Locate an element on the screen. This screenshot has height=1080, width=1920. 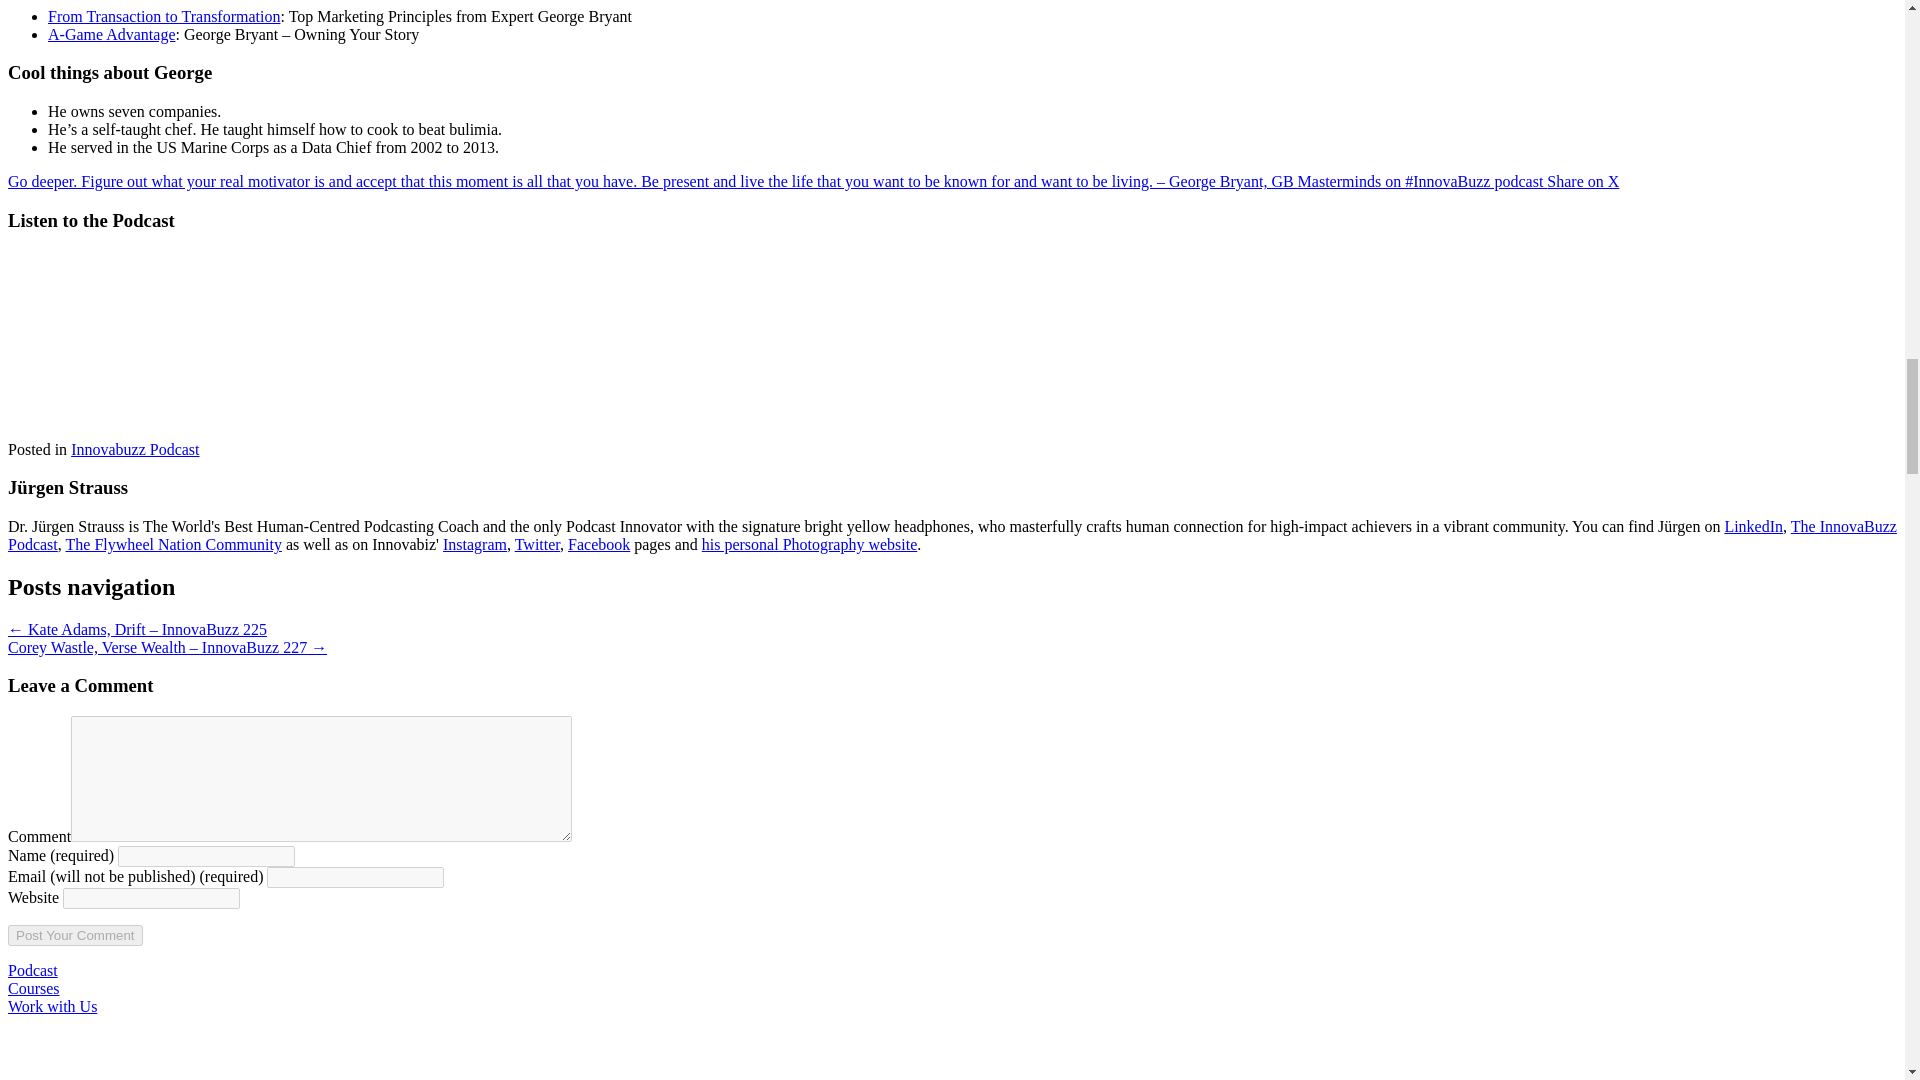
his personal Photography website is located at coordinates (810, 544).